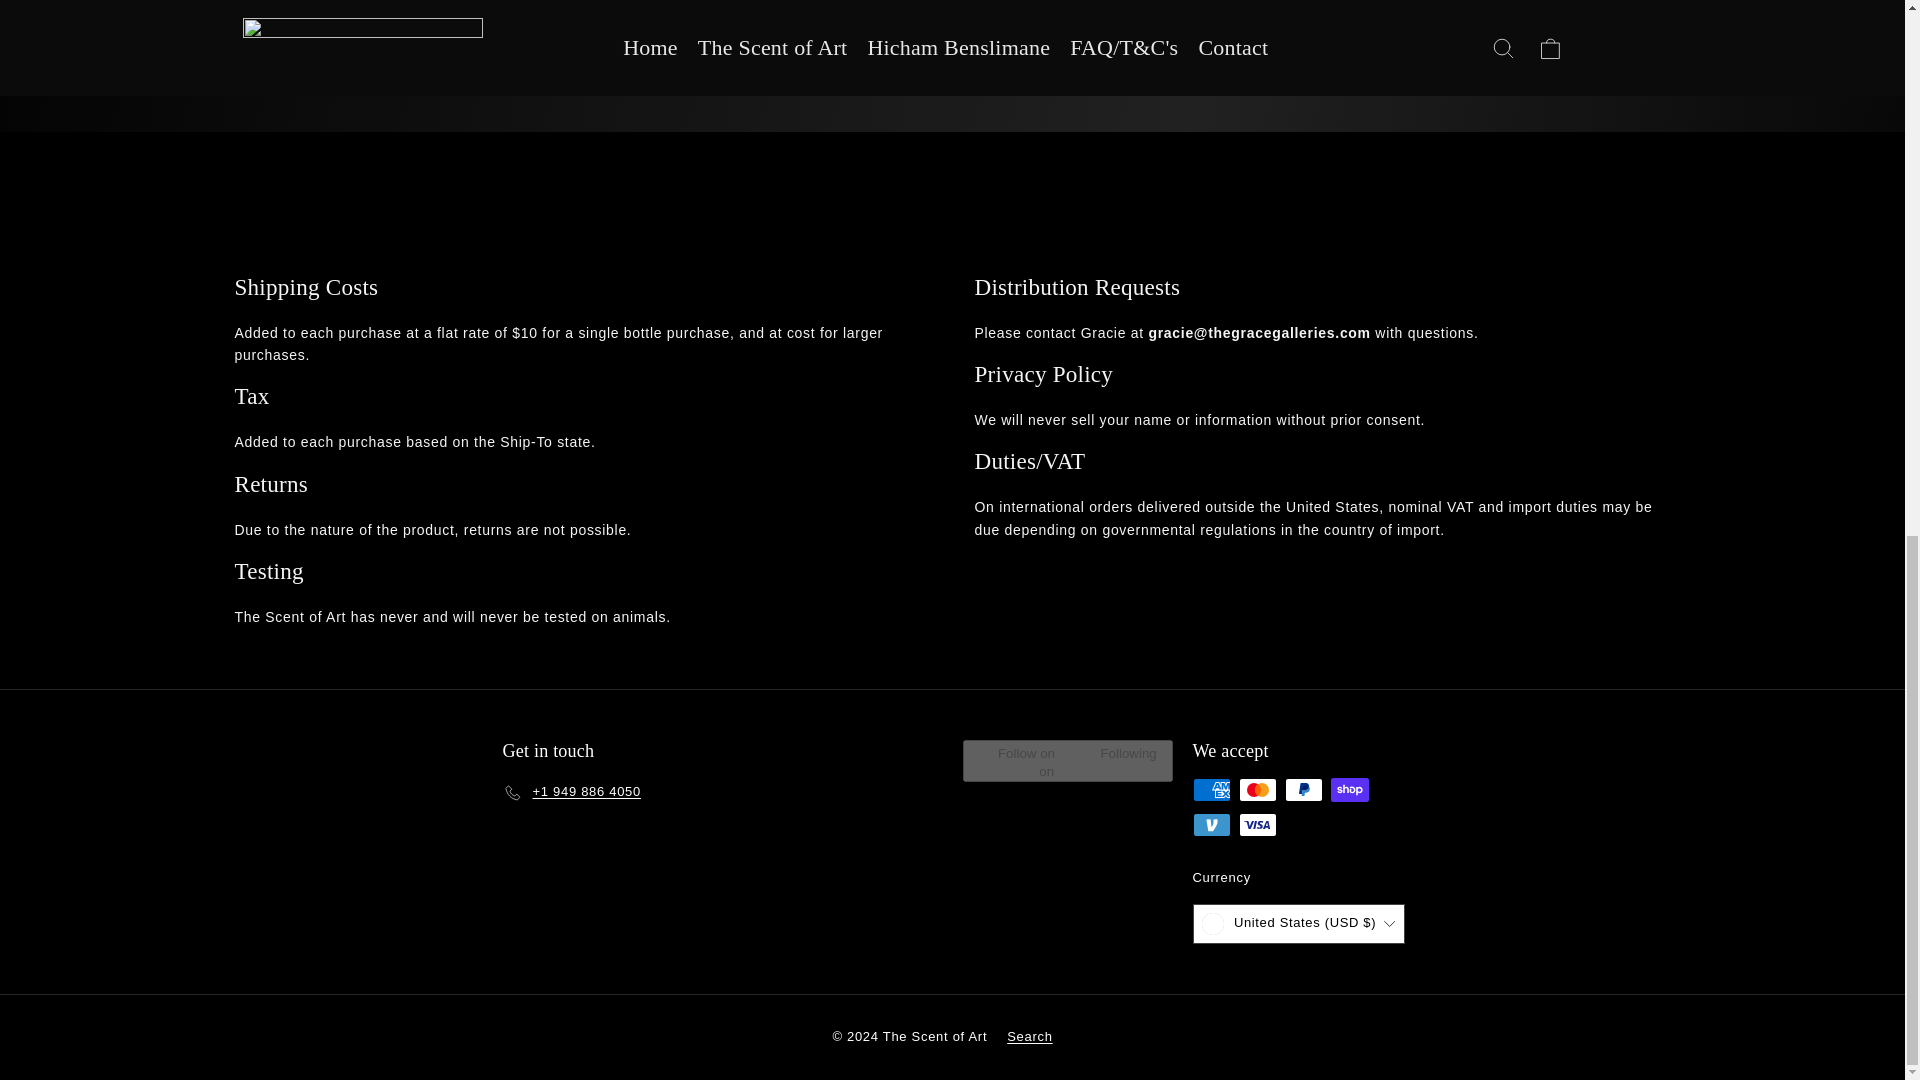 Image resolution: width=1920 pixels, height=1080 pixels. What do you see at coordinates (1211, 790) in the screenshot?
I see `American Express` at bounding box center [1211, 790].